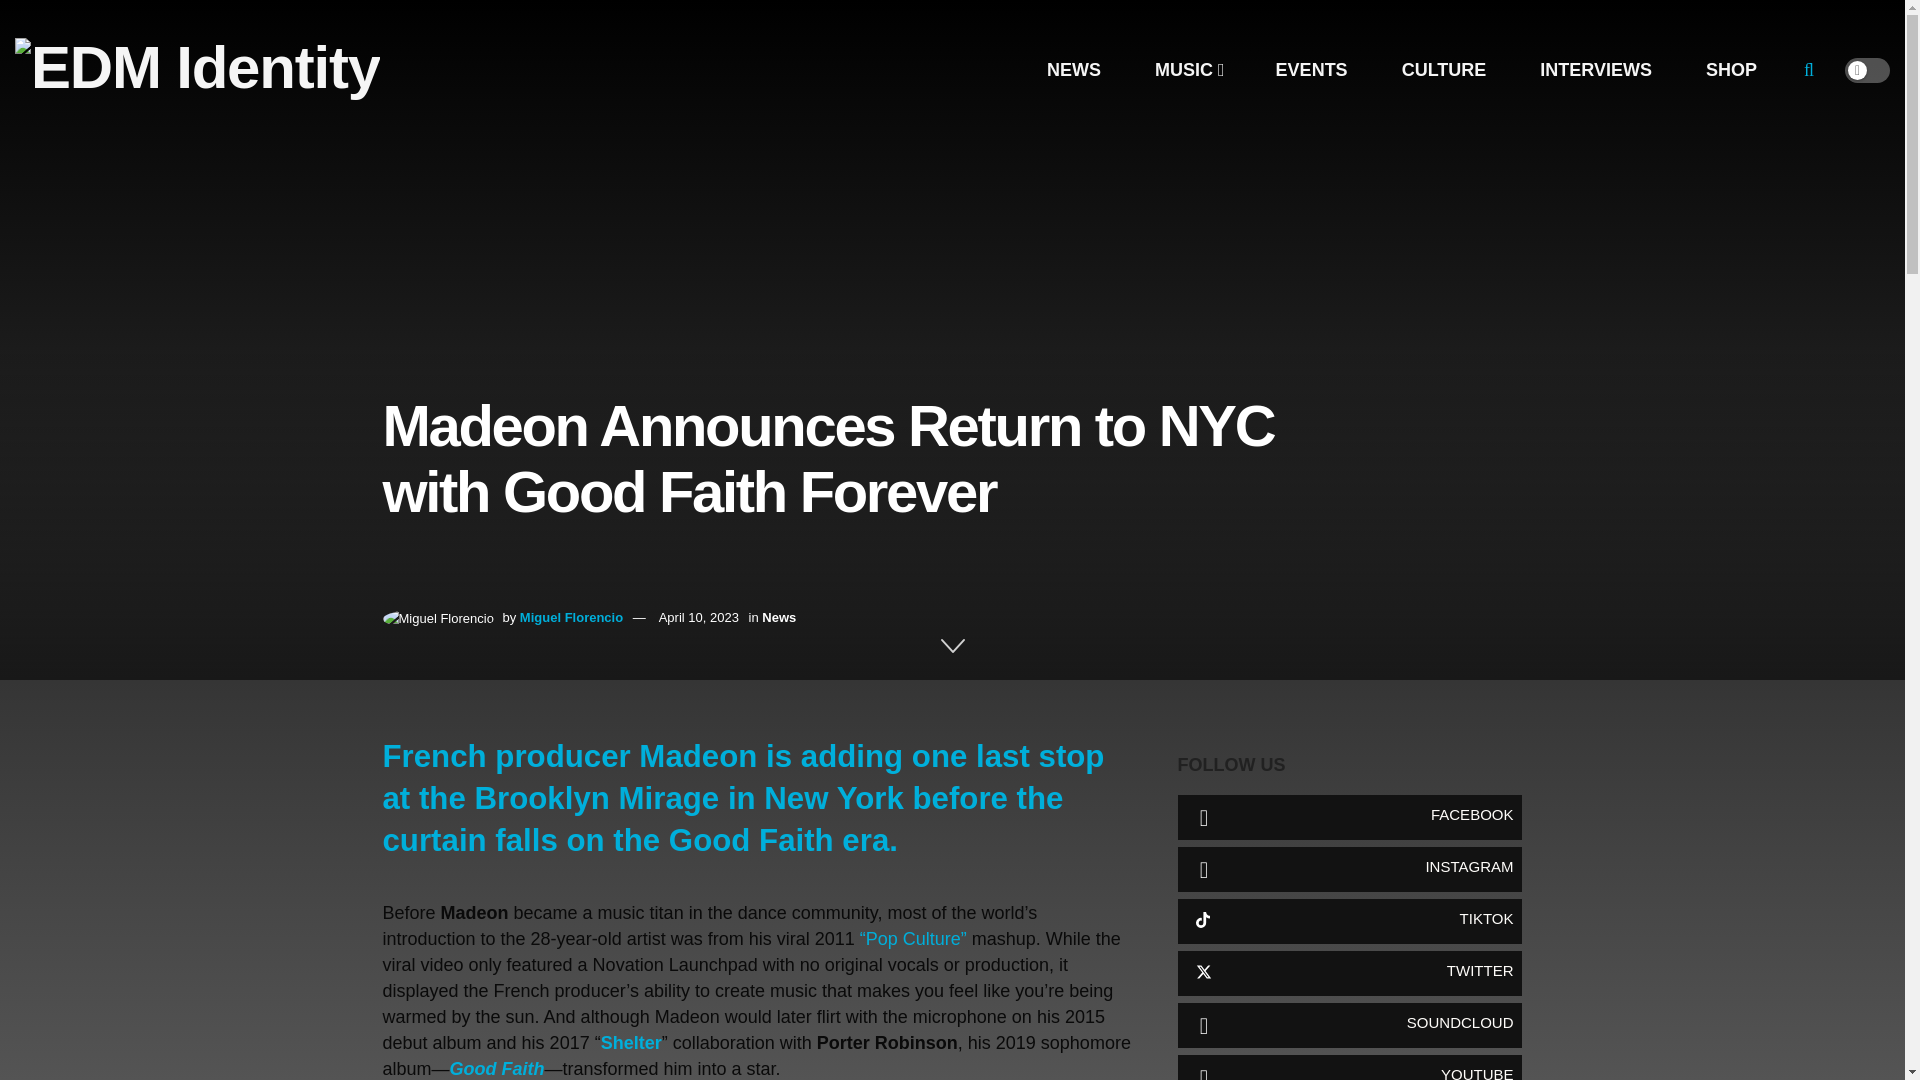 The image size is (1920, 1080). Describe the element at coordinates (698, 618) in the screenshot. I see `April 10, 2023` at that location.